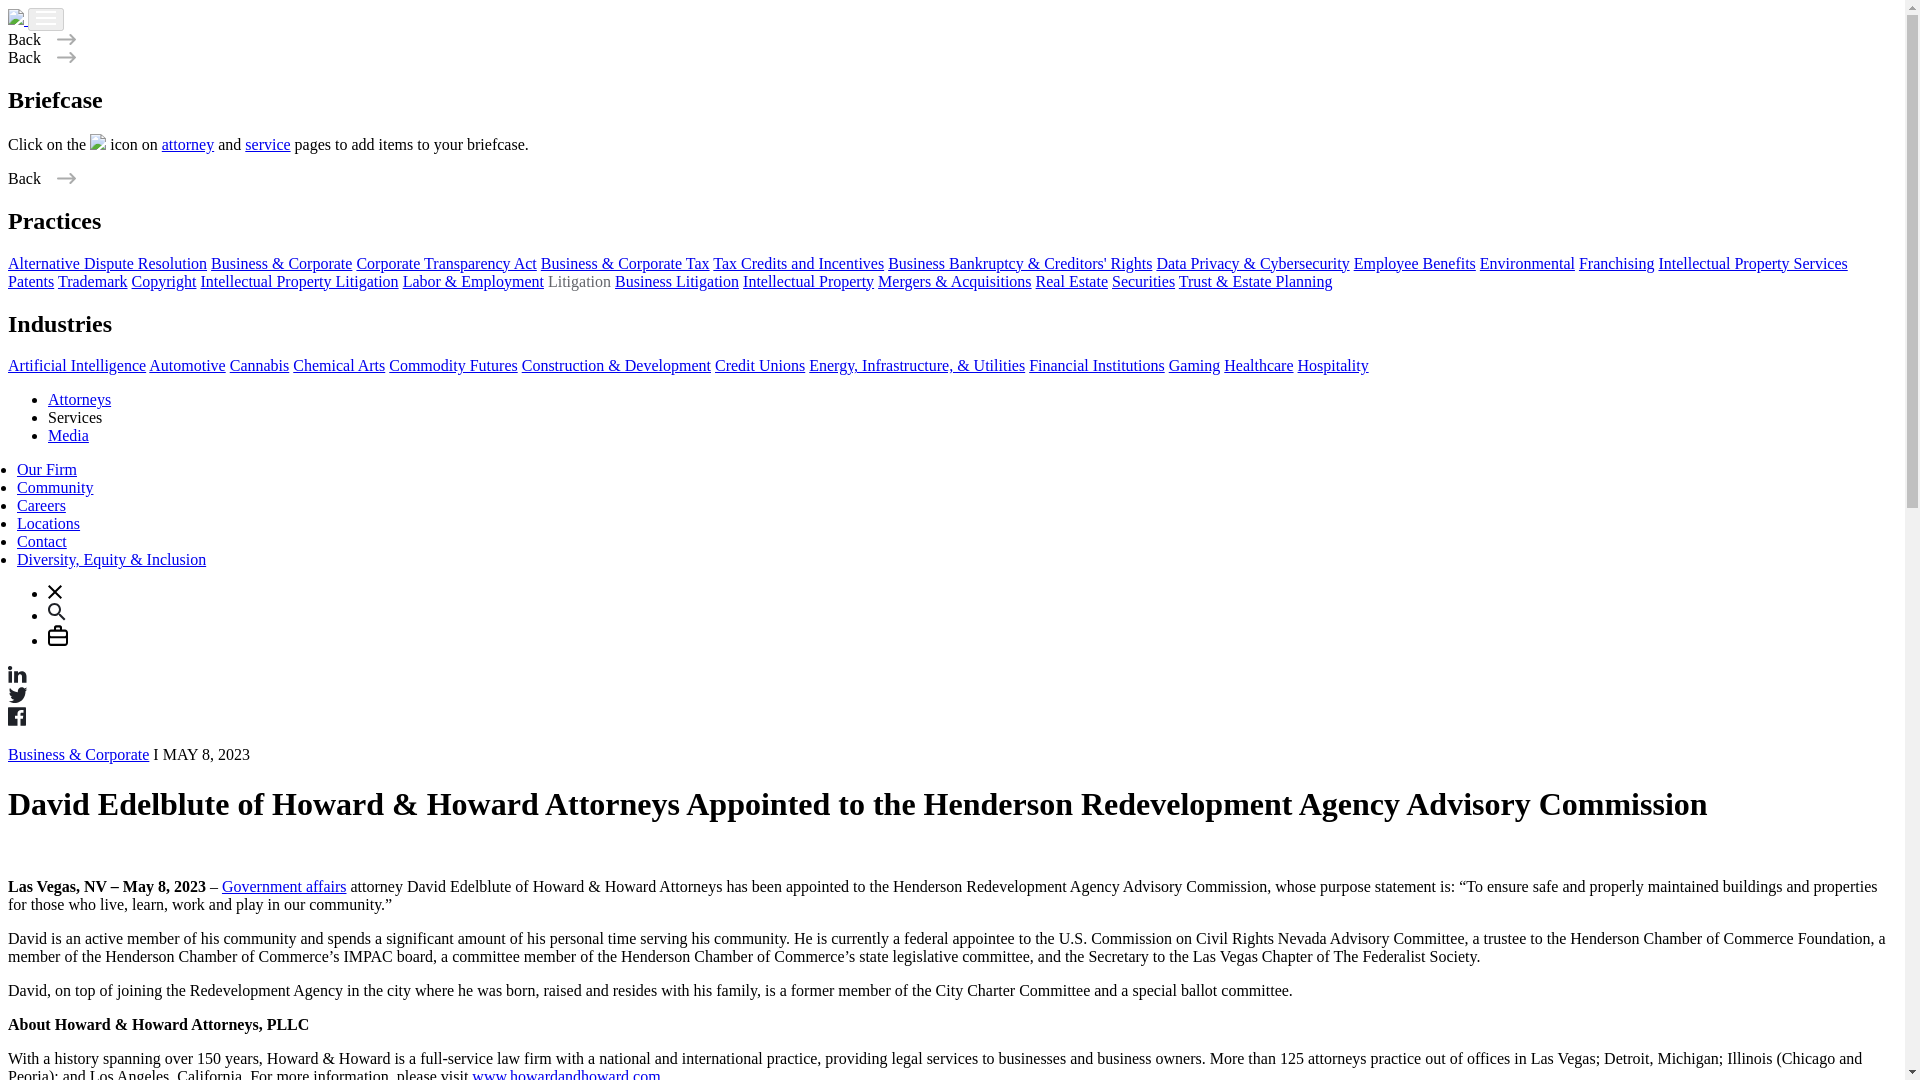 The image size is (1920, 1080). Describe the element at coordinates (452, 365) in the screenshot. I see `Commodity Futures` at that location.